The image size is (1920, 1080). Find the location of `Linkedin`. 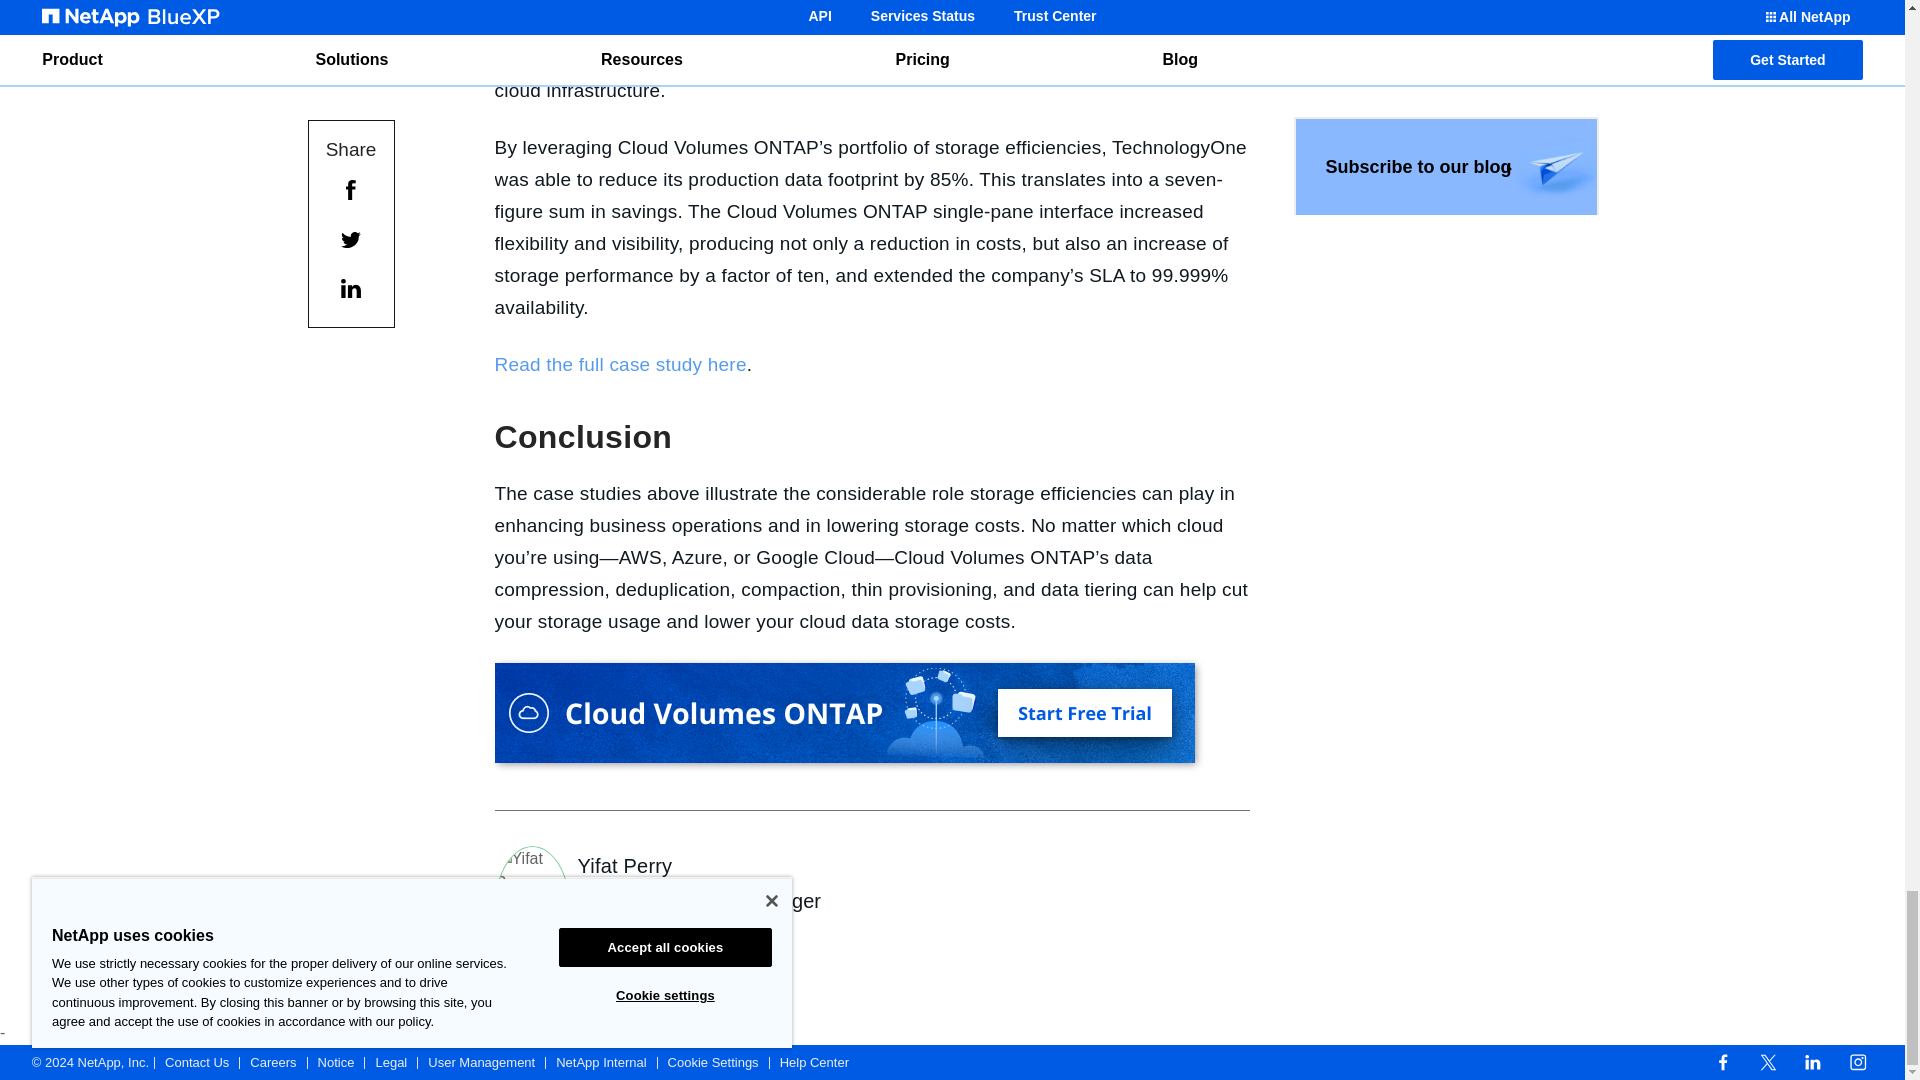

Linkedin is located at coordinates (1812, 1062).